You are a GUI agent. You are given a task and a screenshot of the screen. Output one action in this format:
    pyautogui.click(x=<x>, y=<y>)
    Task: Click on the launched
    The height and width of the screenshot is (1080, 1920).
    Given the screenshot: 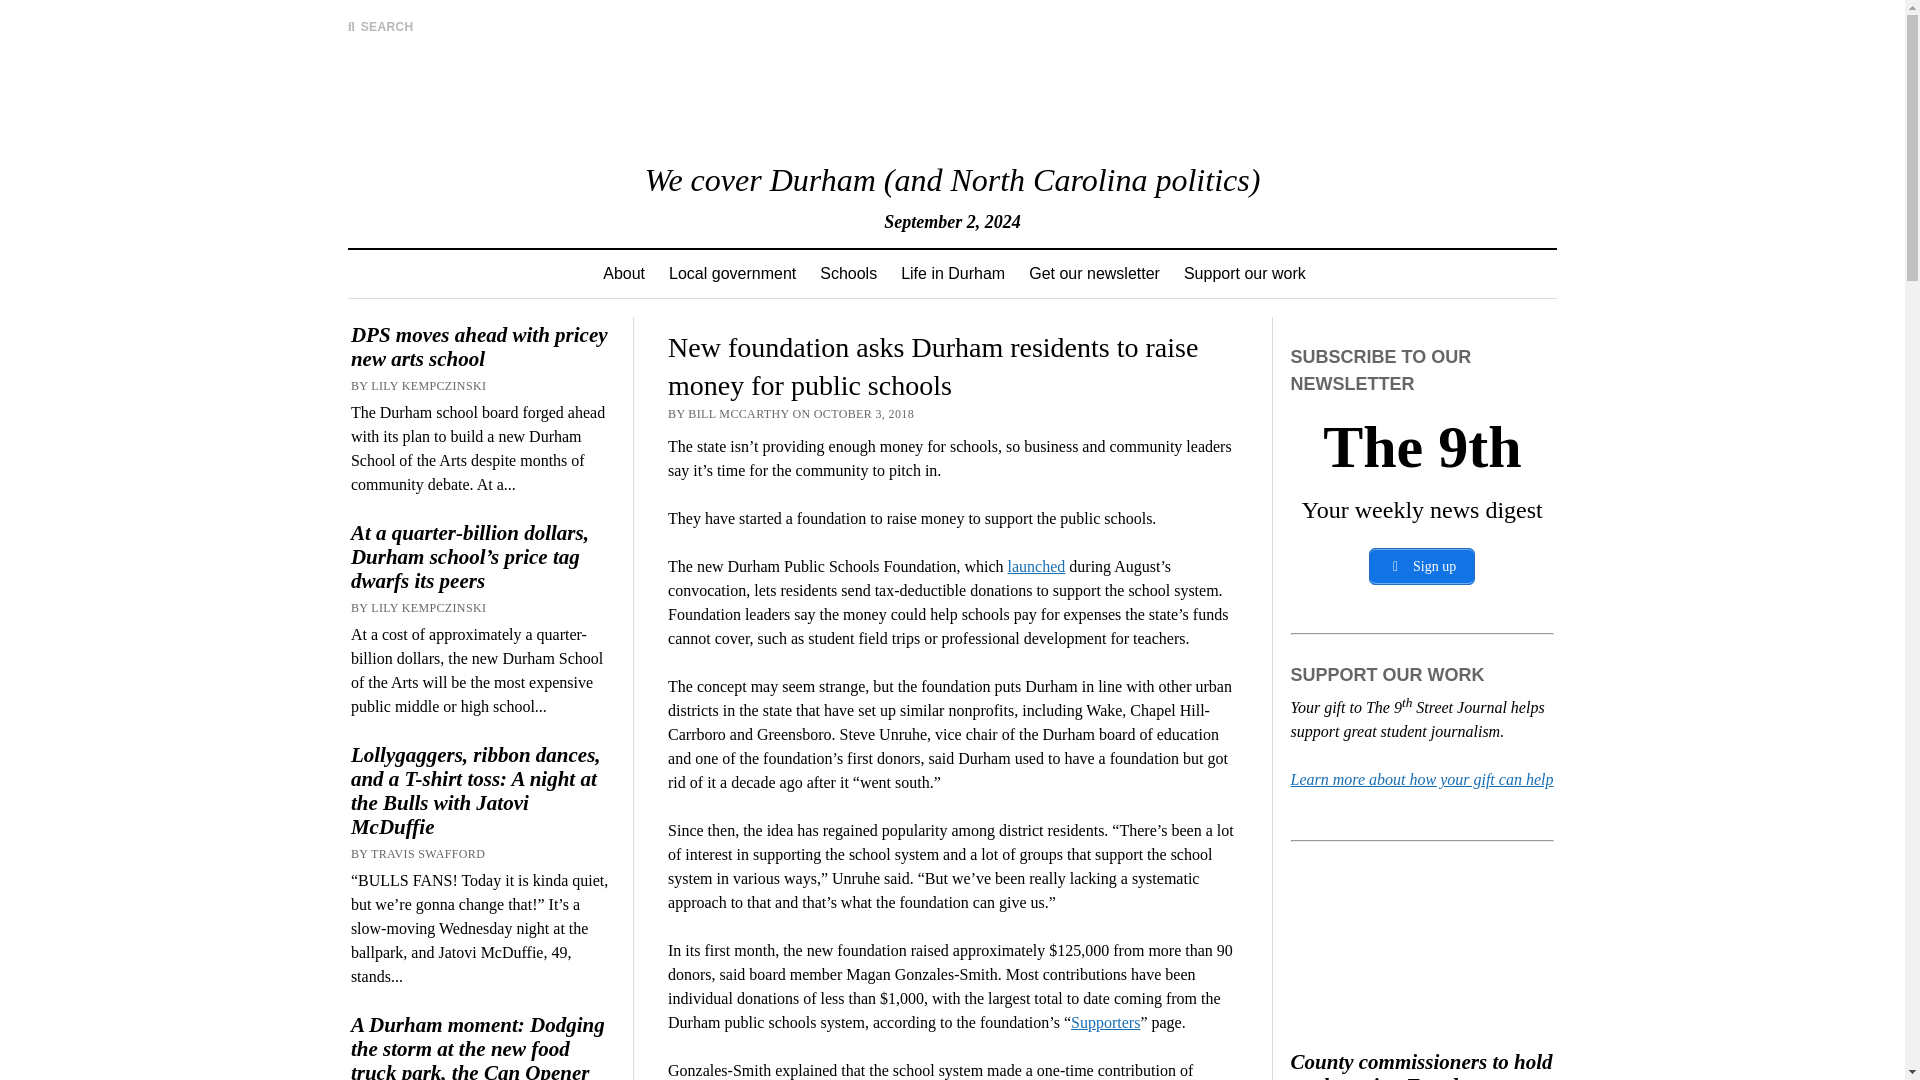 What is the action you would take?
    pyautogui.click(x=1036, y=566)
    